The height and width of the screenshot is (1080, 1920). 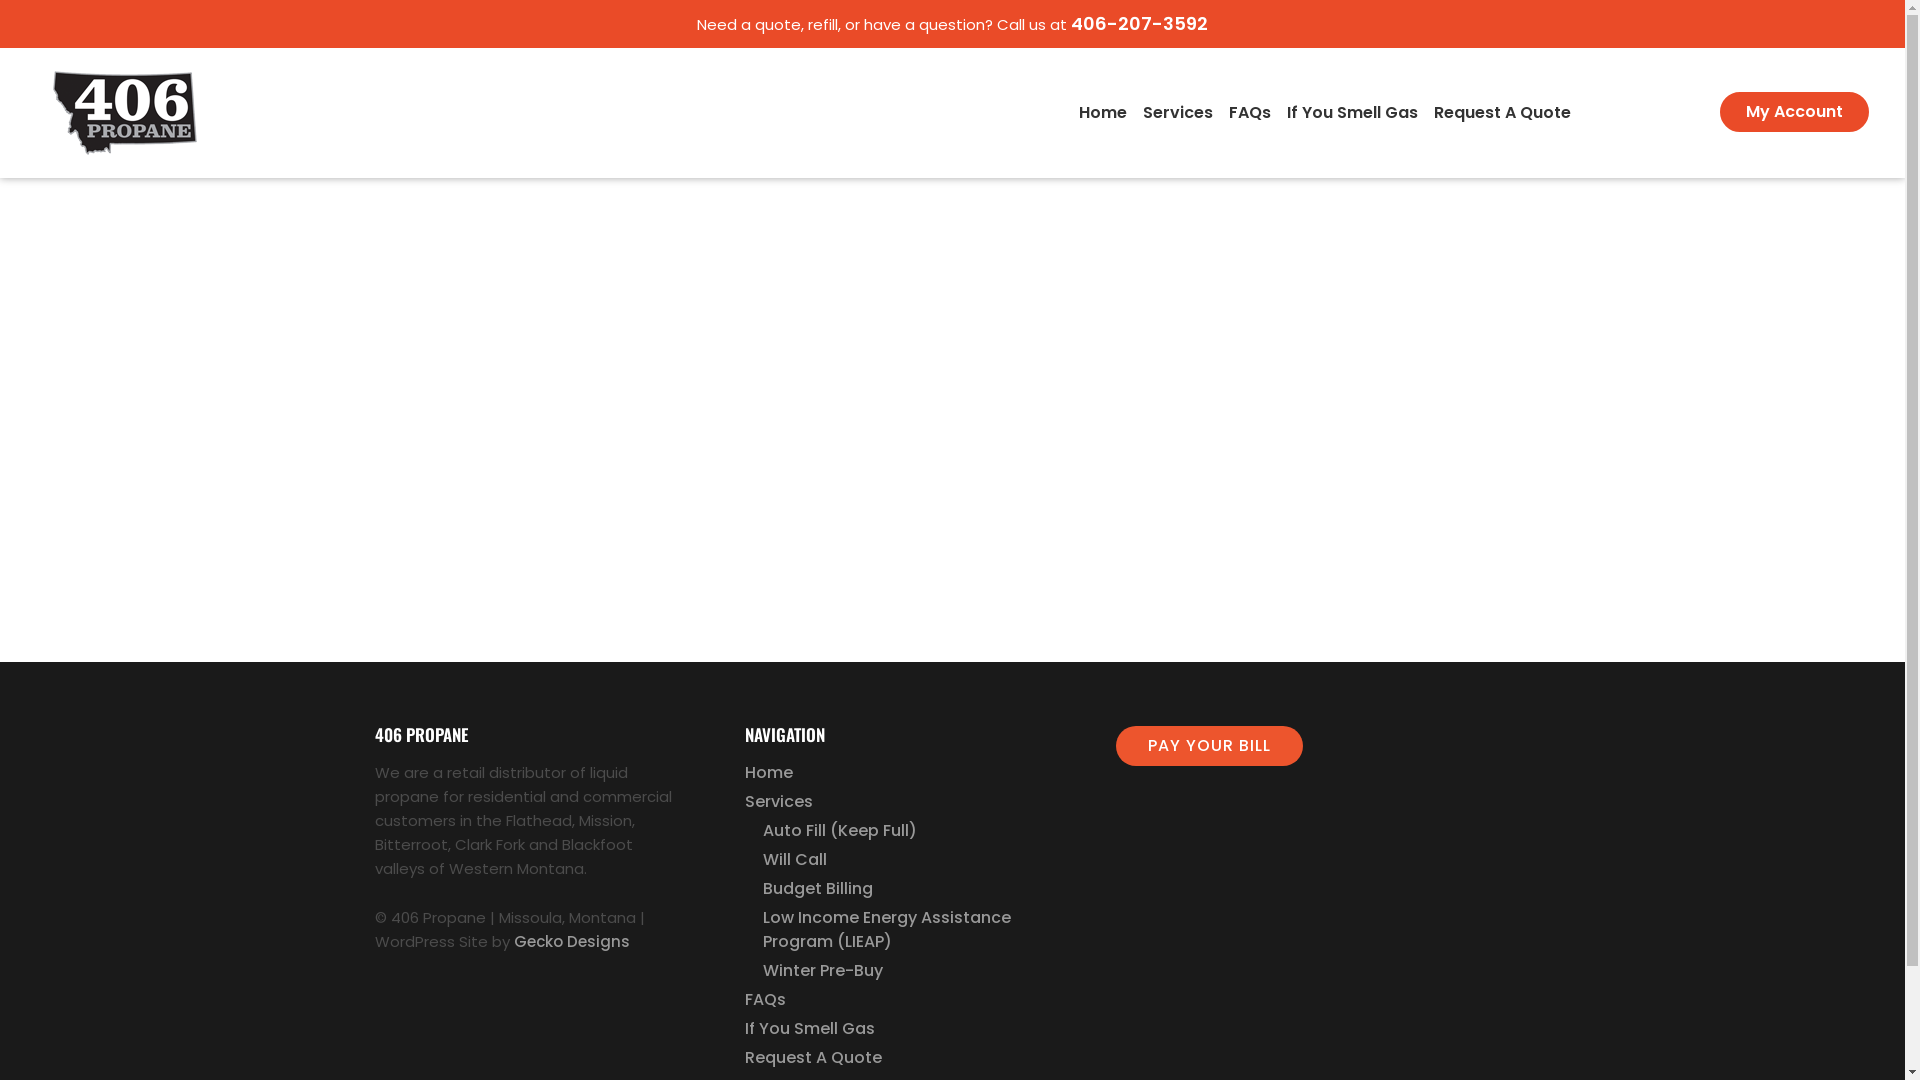 I want to click on Services, so click(x=1178, y=112).